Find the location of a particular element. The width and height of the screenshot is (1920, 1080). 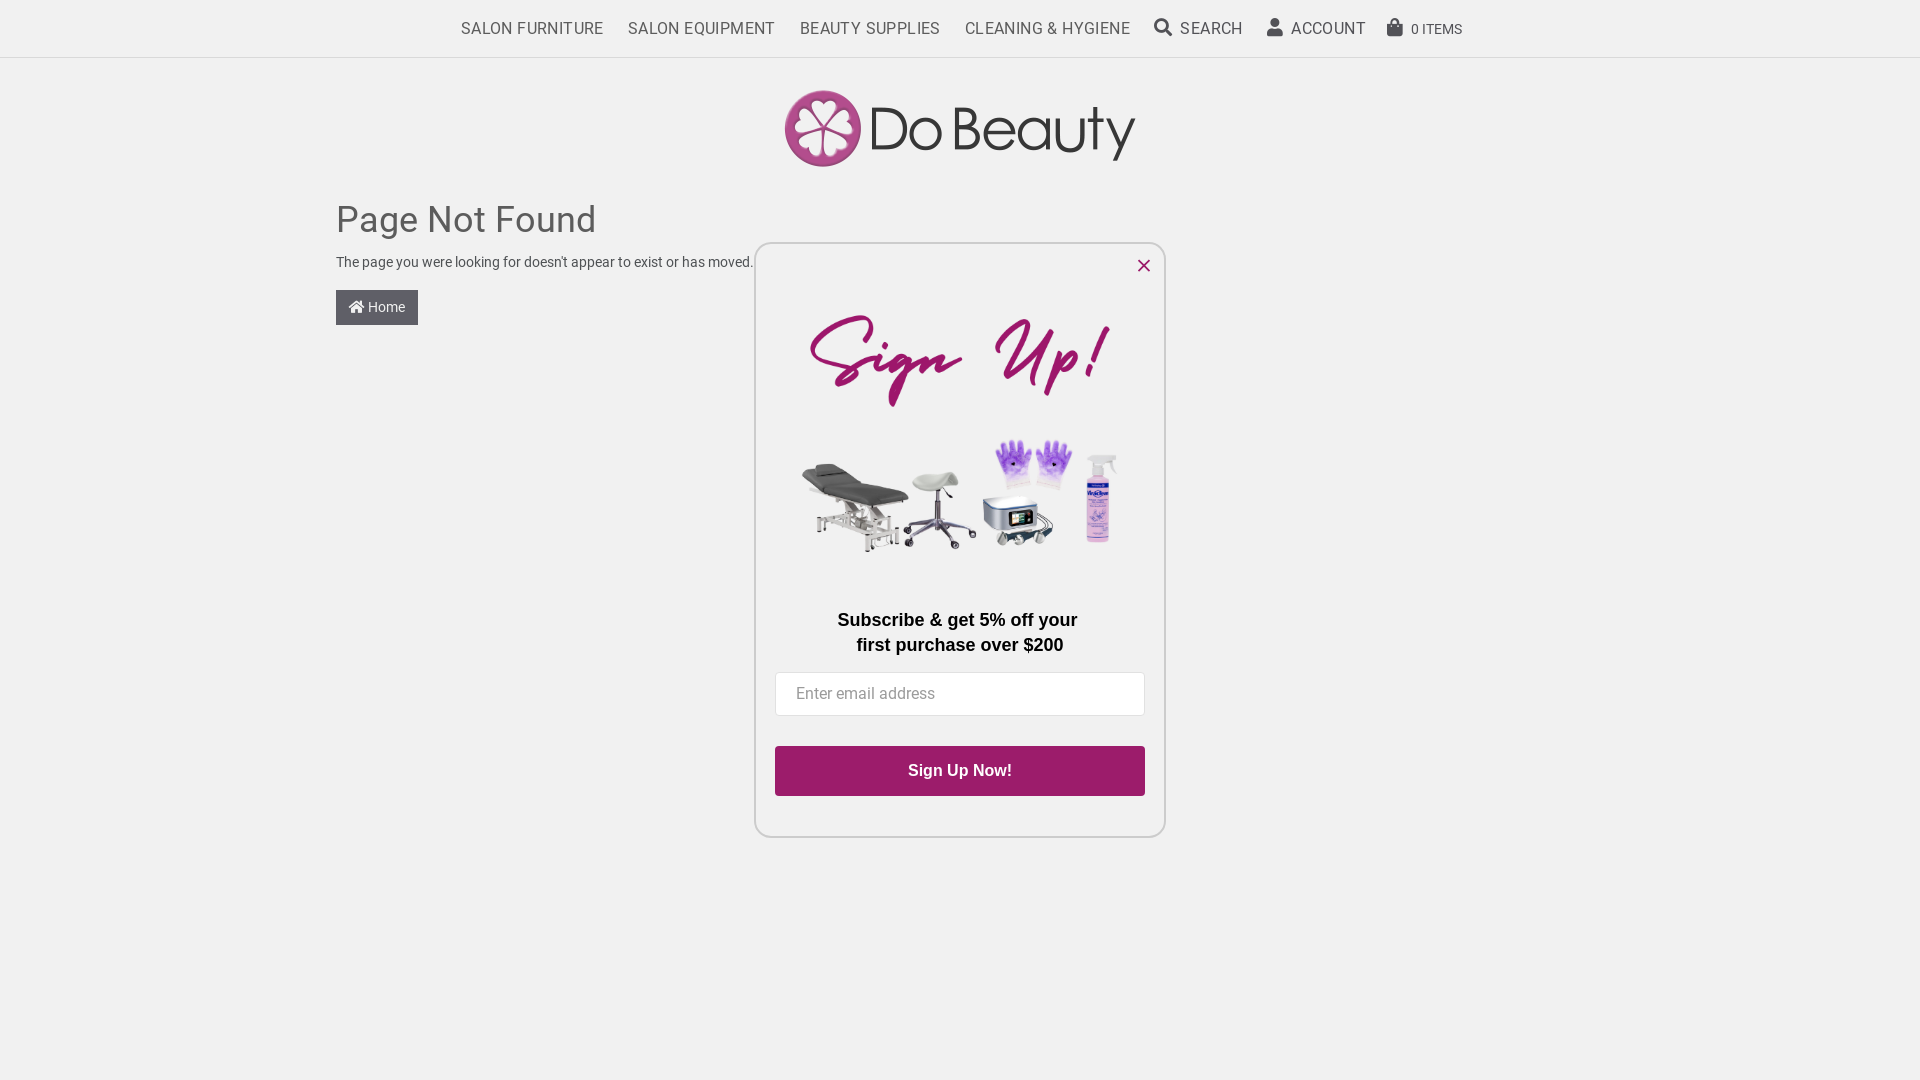

Home is located at coordinates (377, 308).